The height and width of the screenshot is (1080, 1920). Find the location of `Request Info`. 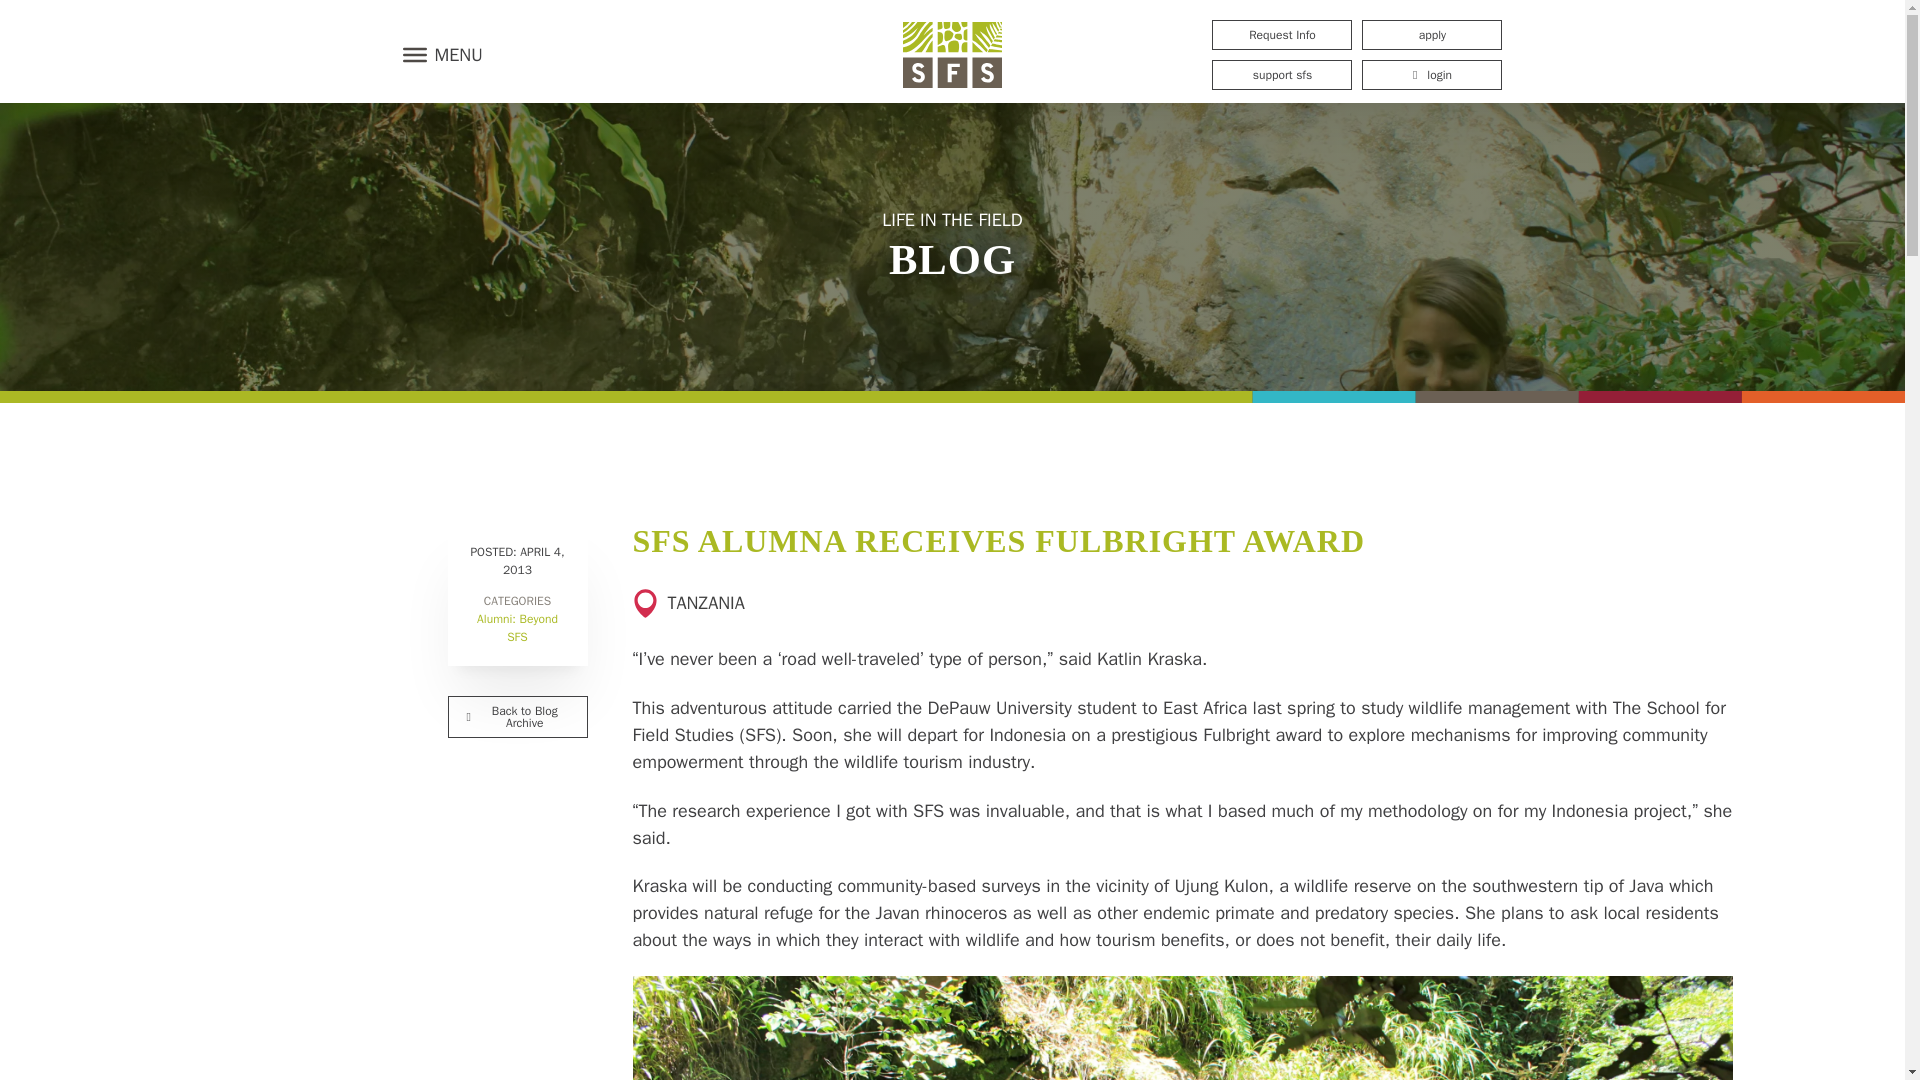

Request Info is located at coordinates (1281, 34).